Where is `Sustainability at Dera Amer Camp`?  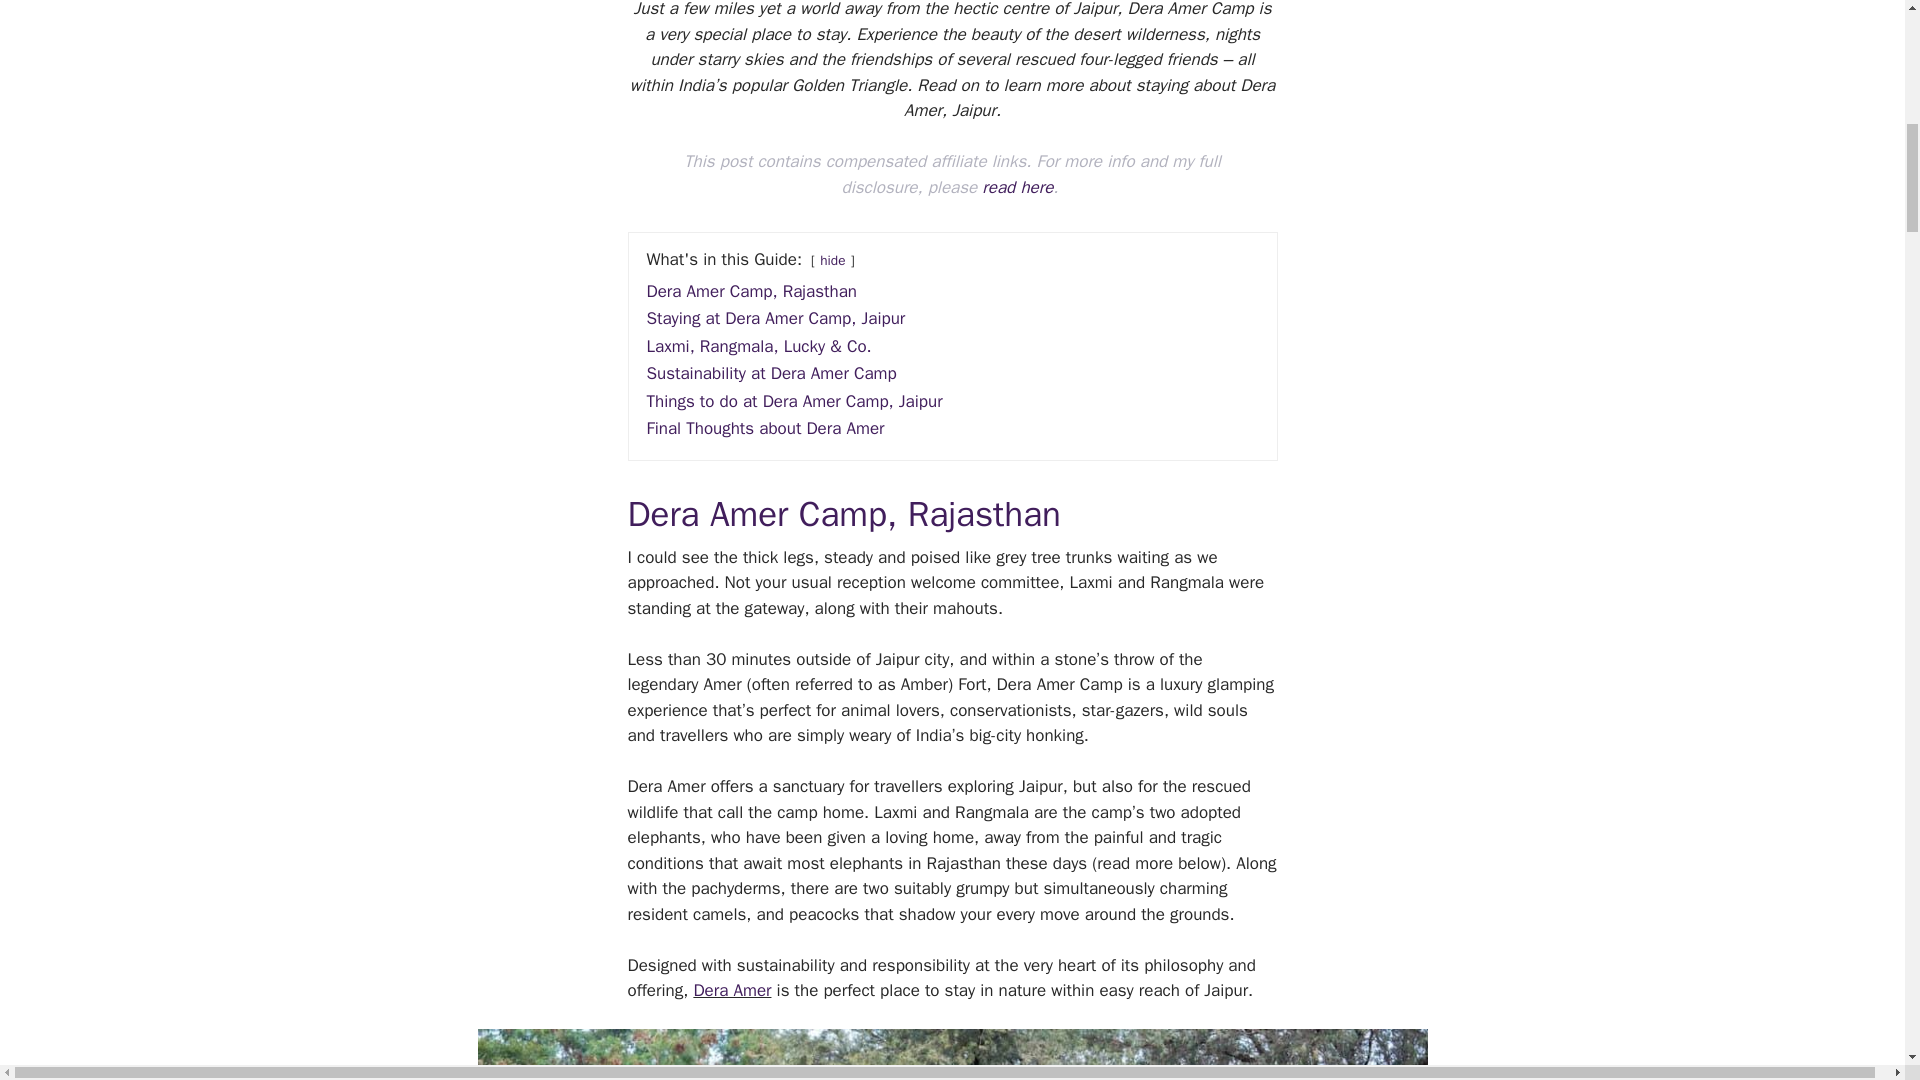
Sustainability at Dera Amer Camp is located at coordinates (770, 373).